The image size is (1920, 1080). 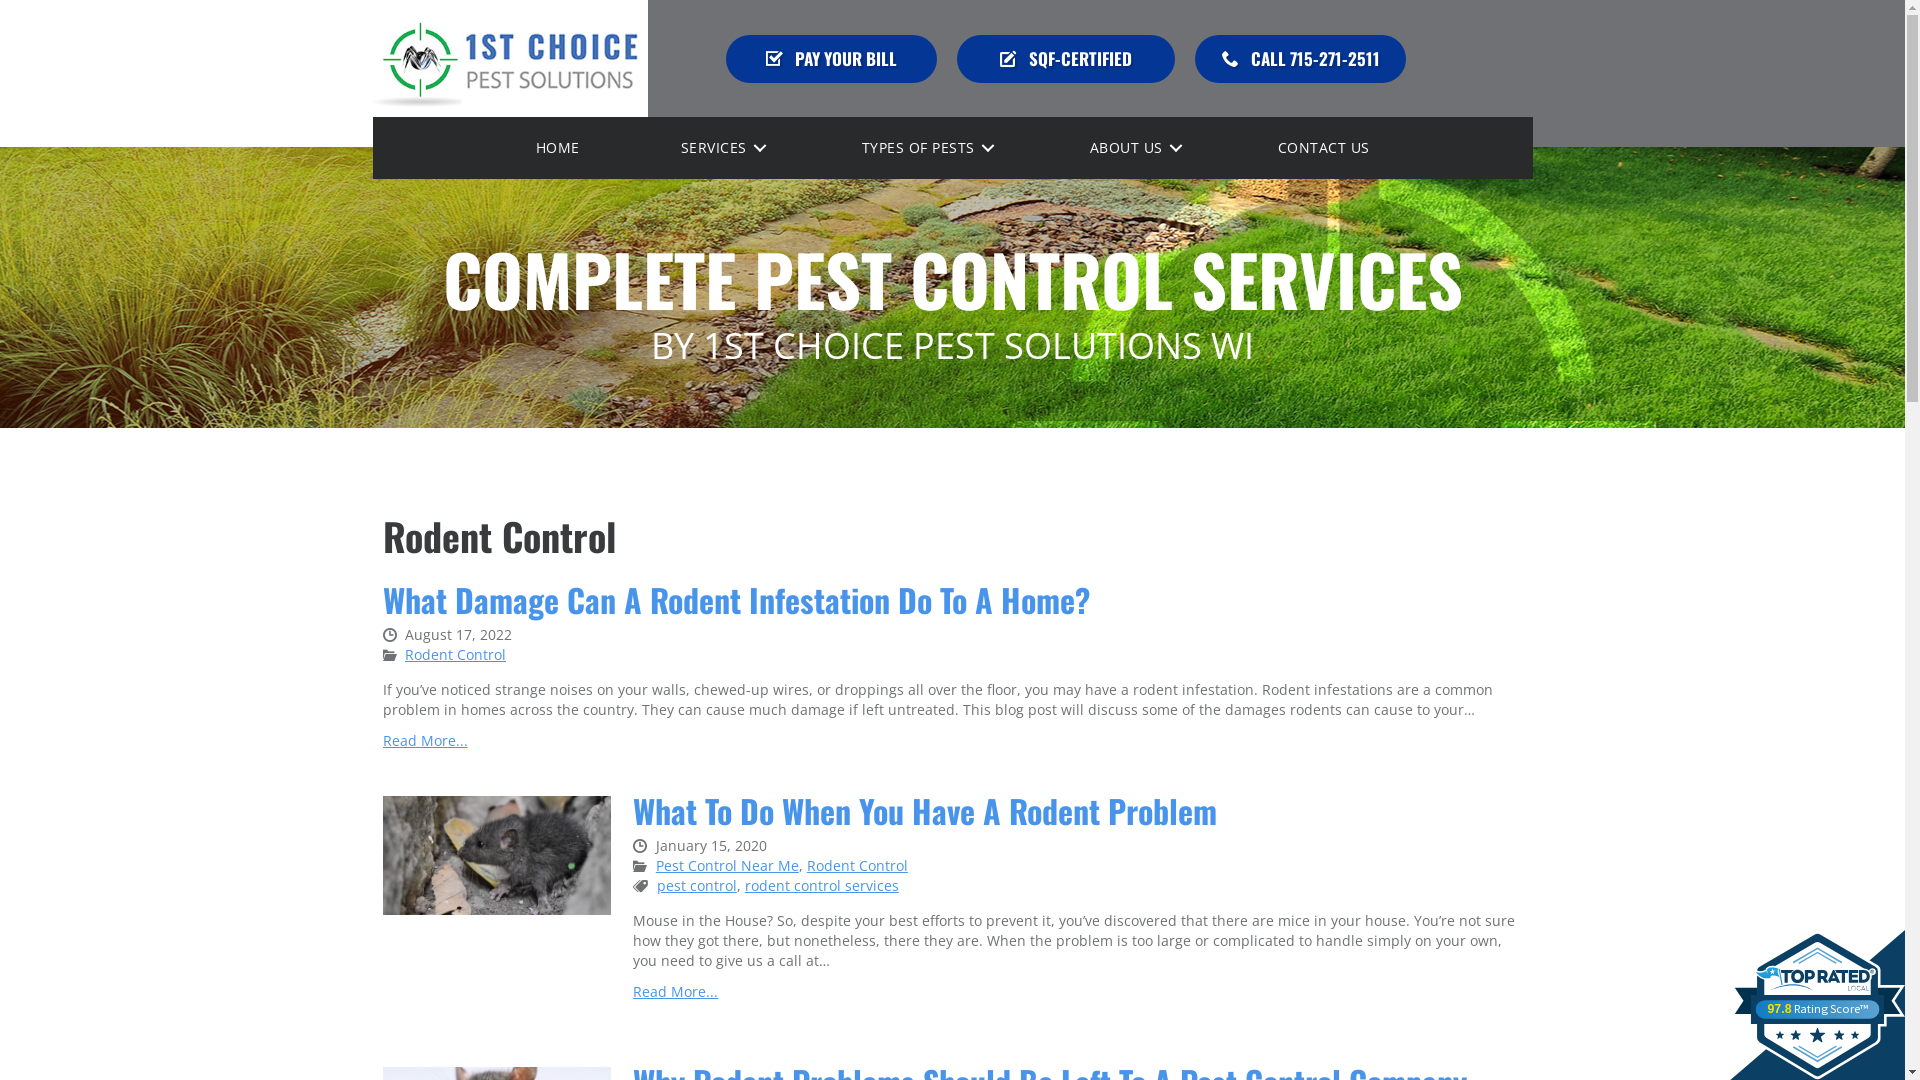 What do you see at coordinates (1134, 148) in the screenshot?
I see `ABOUT US` at bounding box center [1134, 148].